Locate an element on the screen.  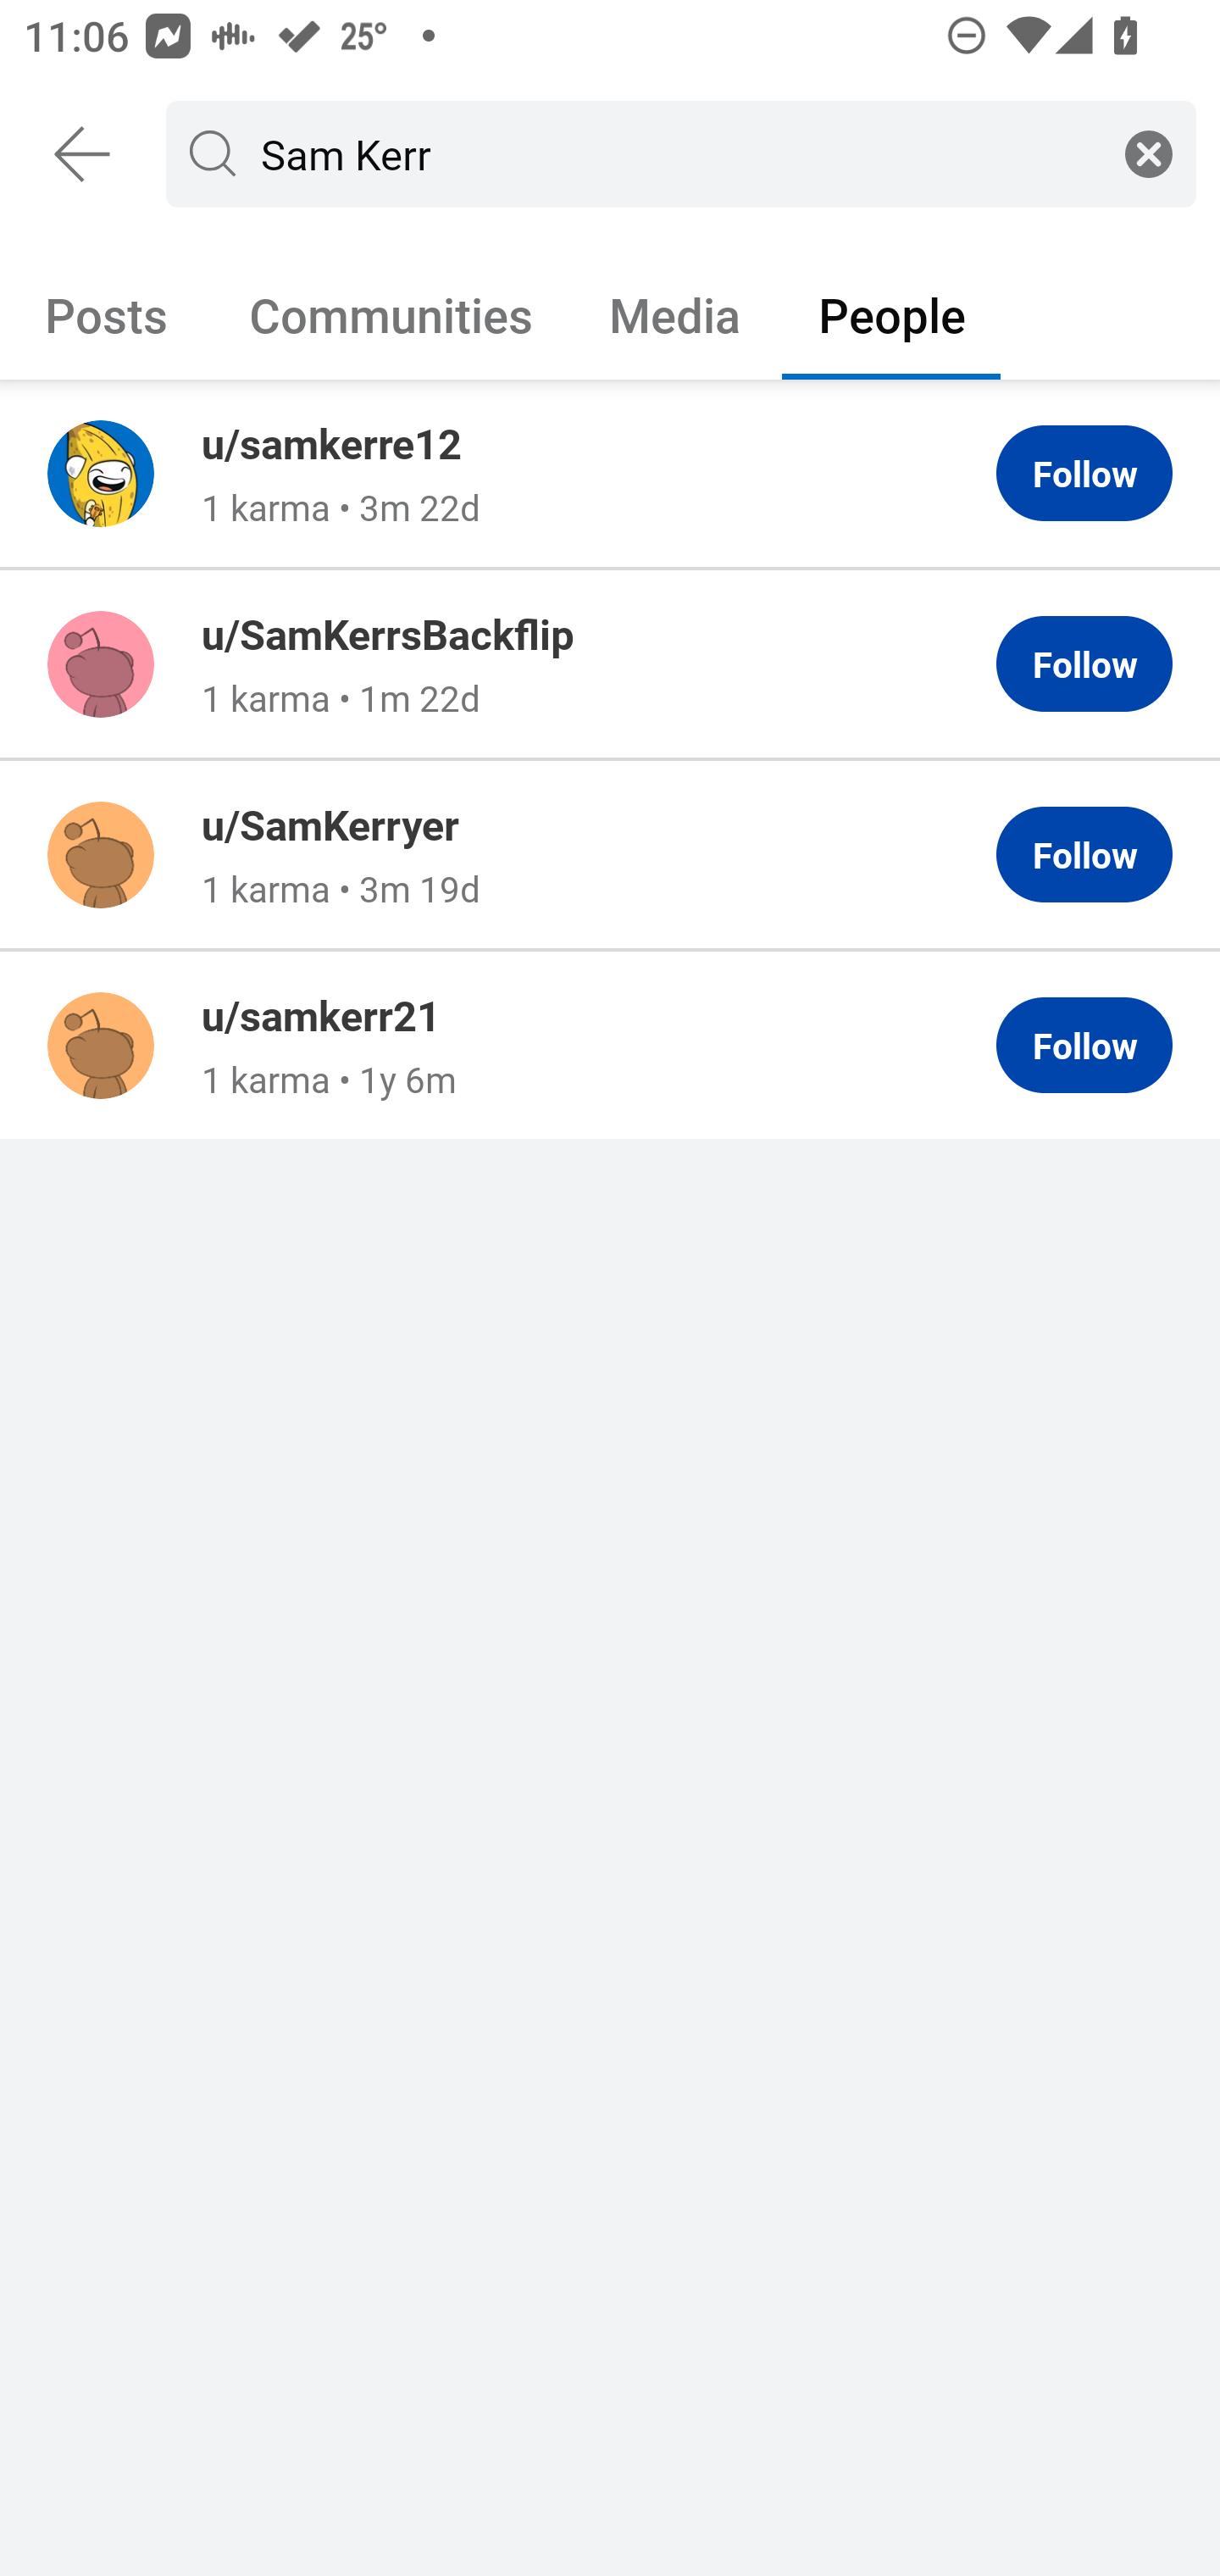
Communities is located at coordinates (391, 314).